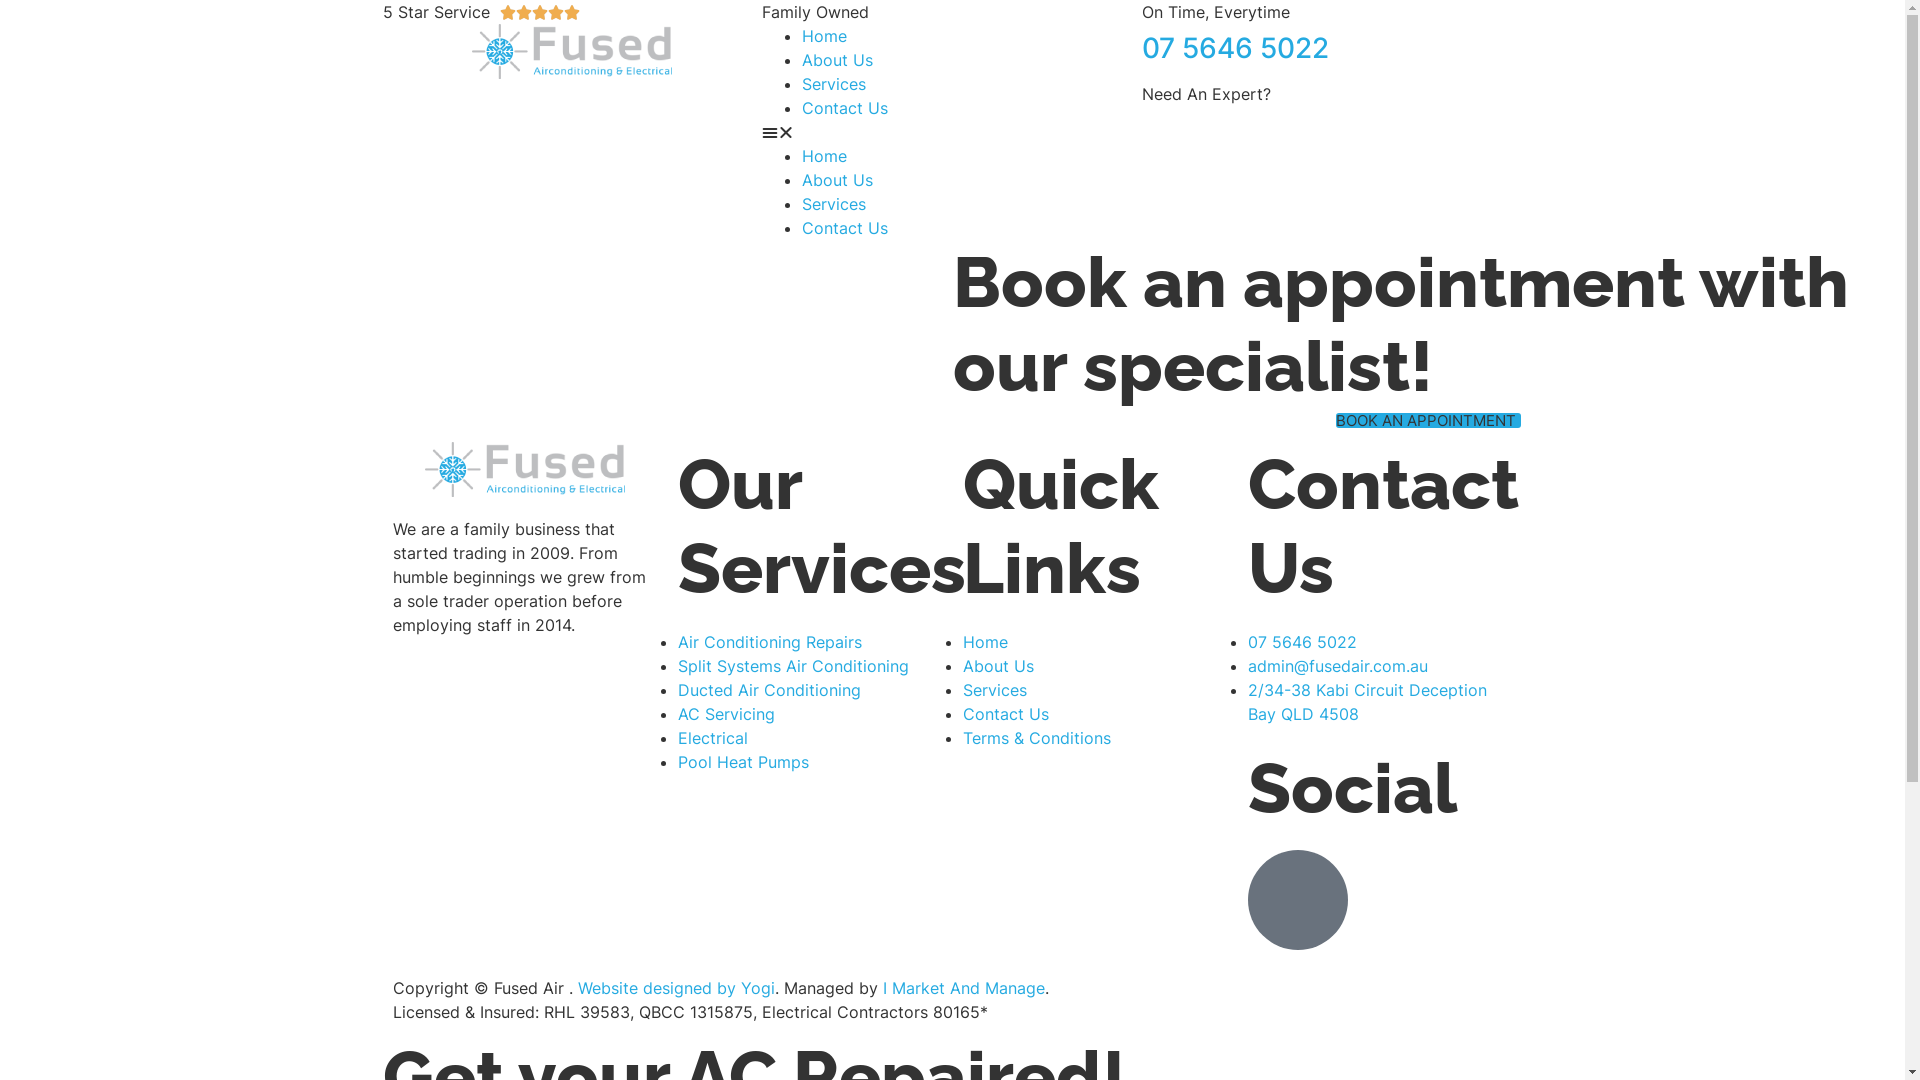 The height and width of the screenshot is (1080, 1920). I want to click on Website designed by Yogi, so click(676, 988).